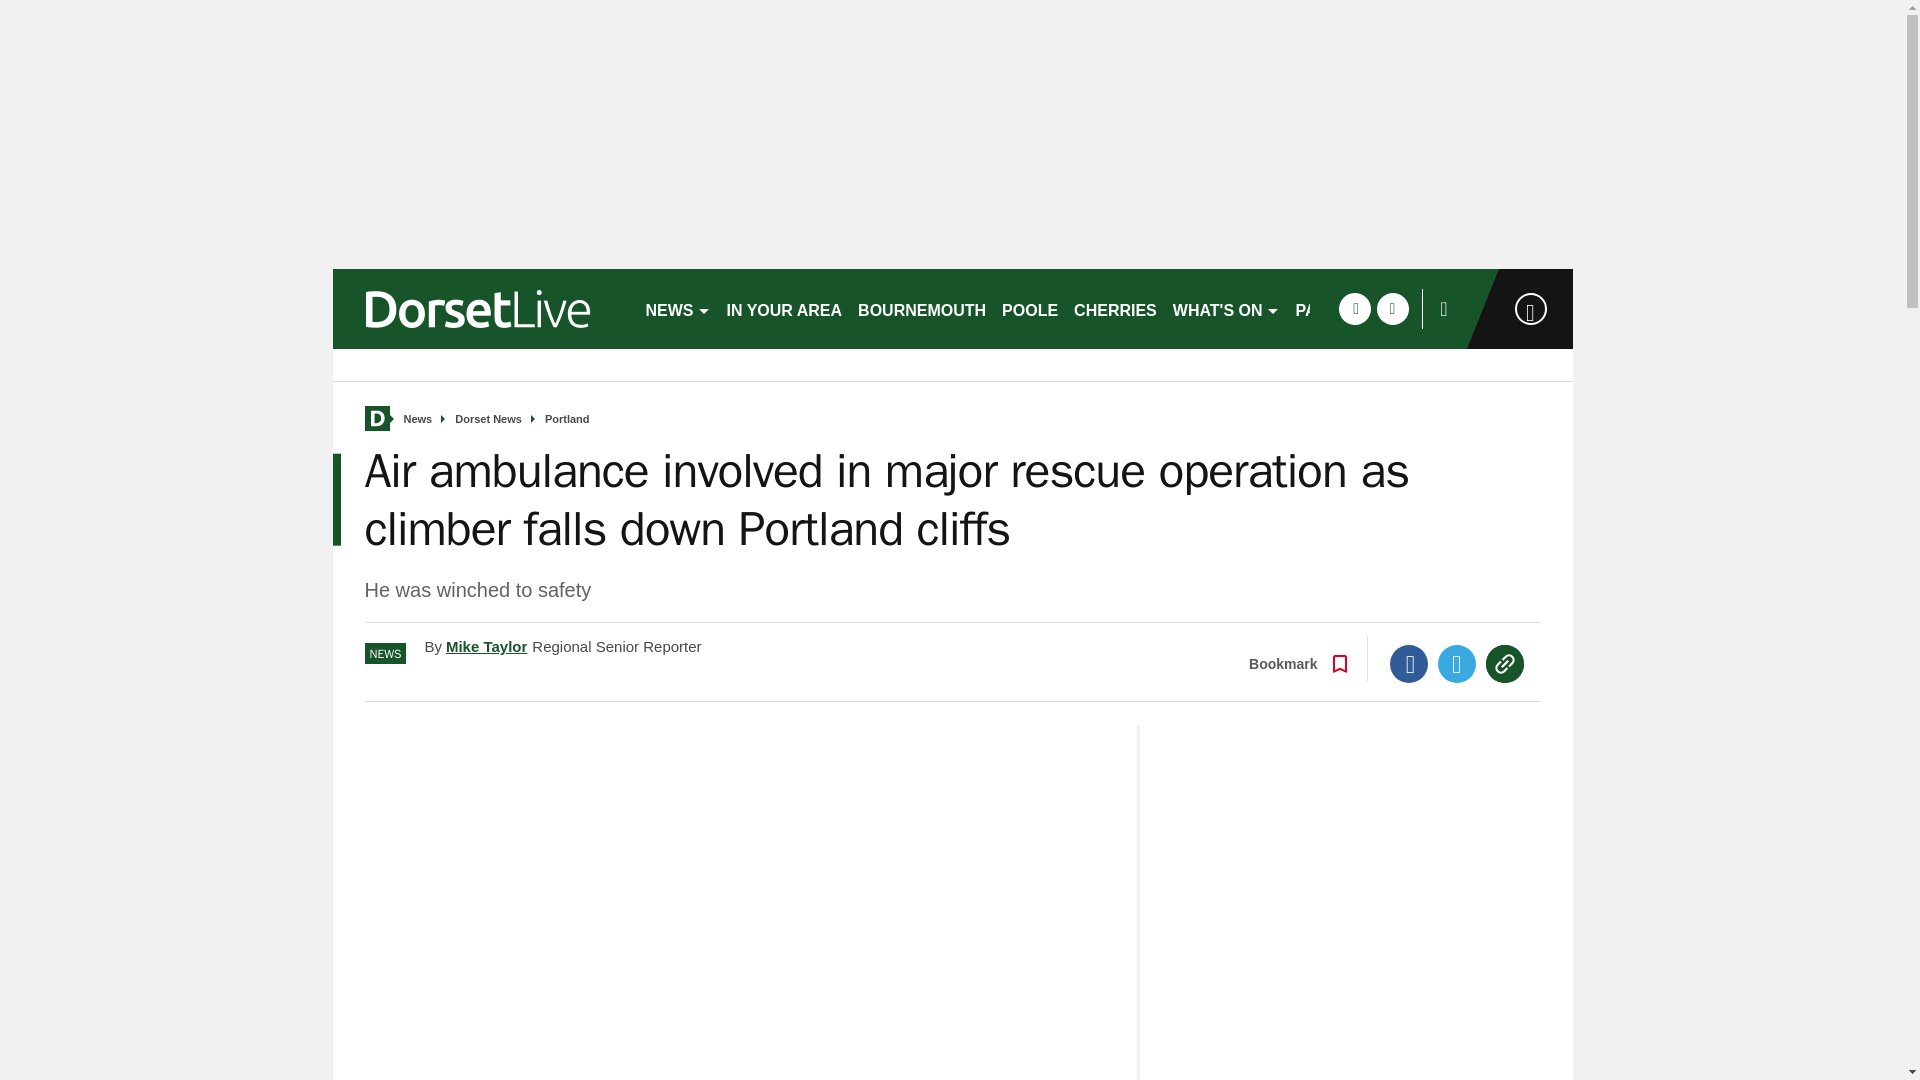 The image size is (1920, 1080). I want to click on IN YOUR AREA, so click(784, 308).